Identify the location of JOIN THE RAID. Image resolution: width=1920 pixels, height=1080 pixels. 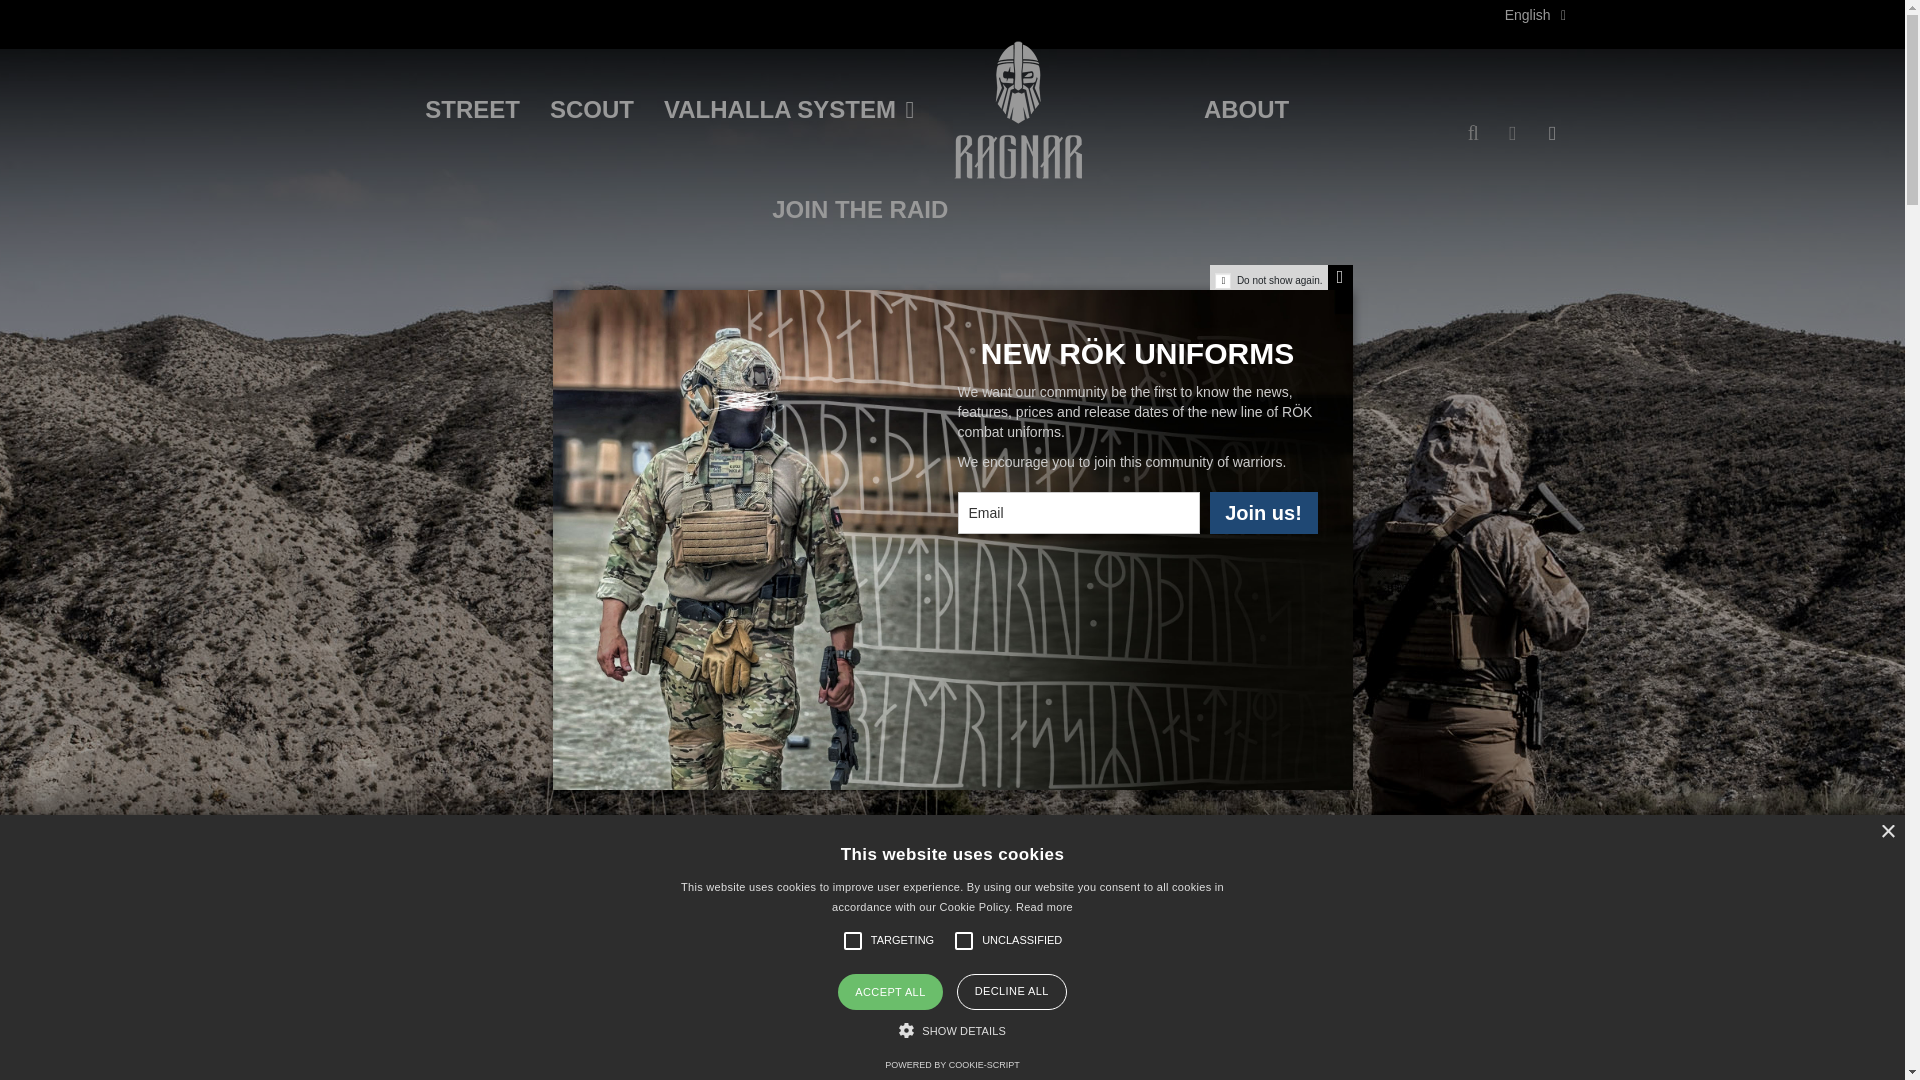
(856, 210).